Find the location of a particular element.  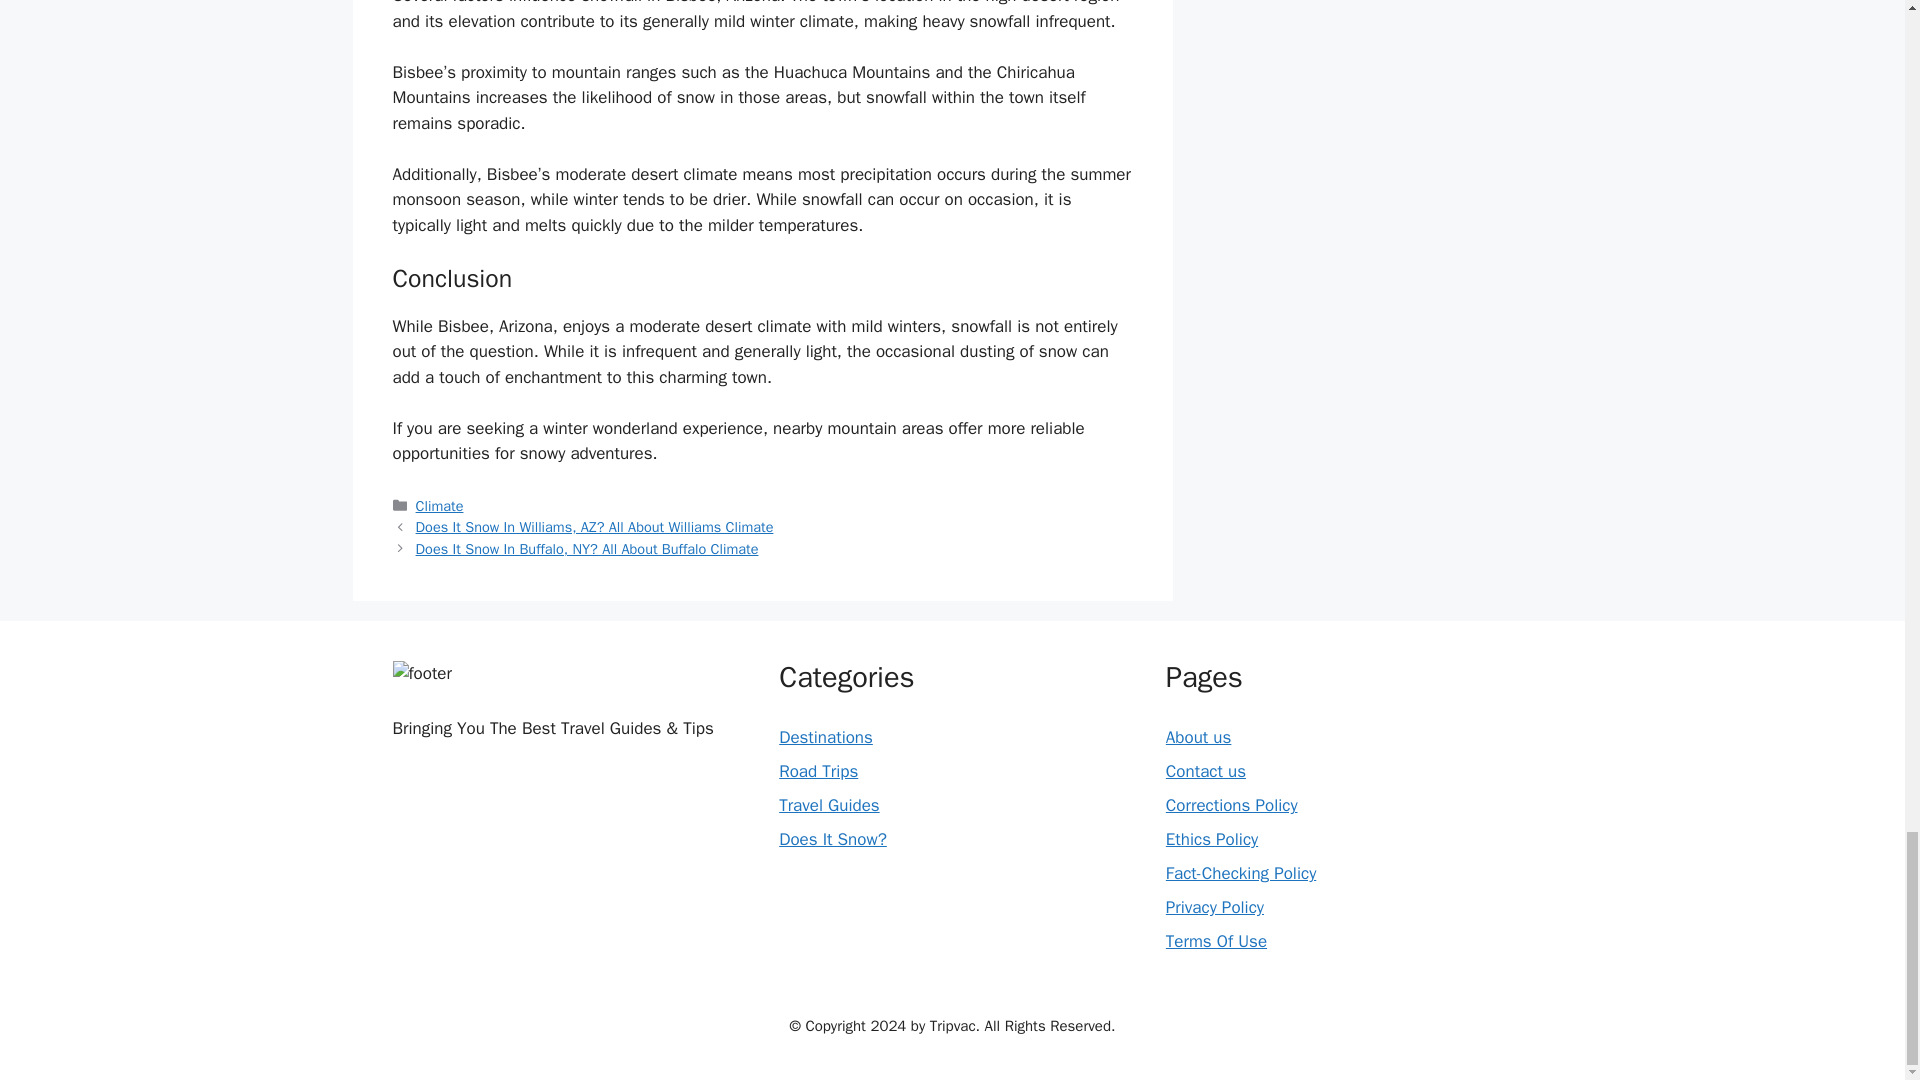

Climate is located at coordinates (440, 506).